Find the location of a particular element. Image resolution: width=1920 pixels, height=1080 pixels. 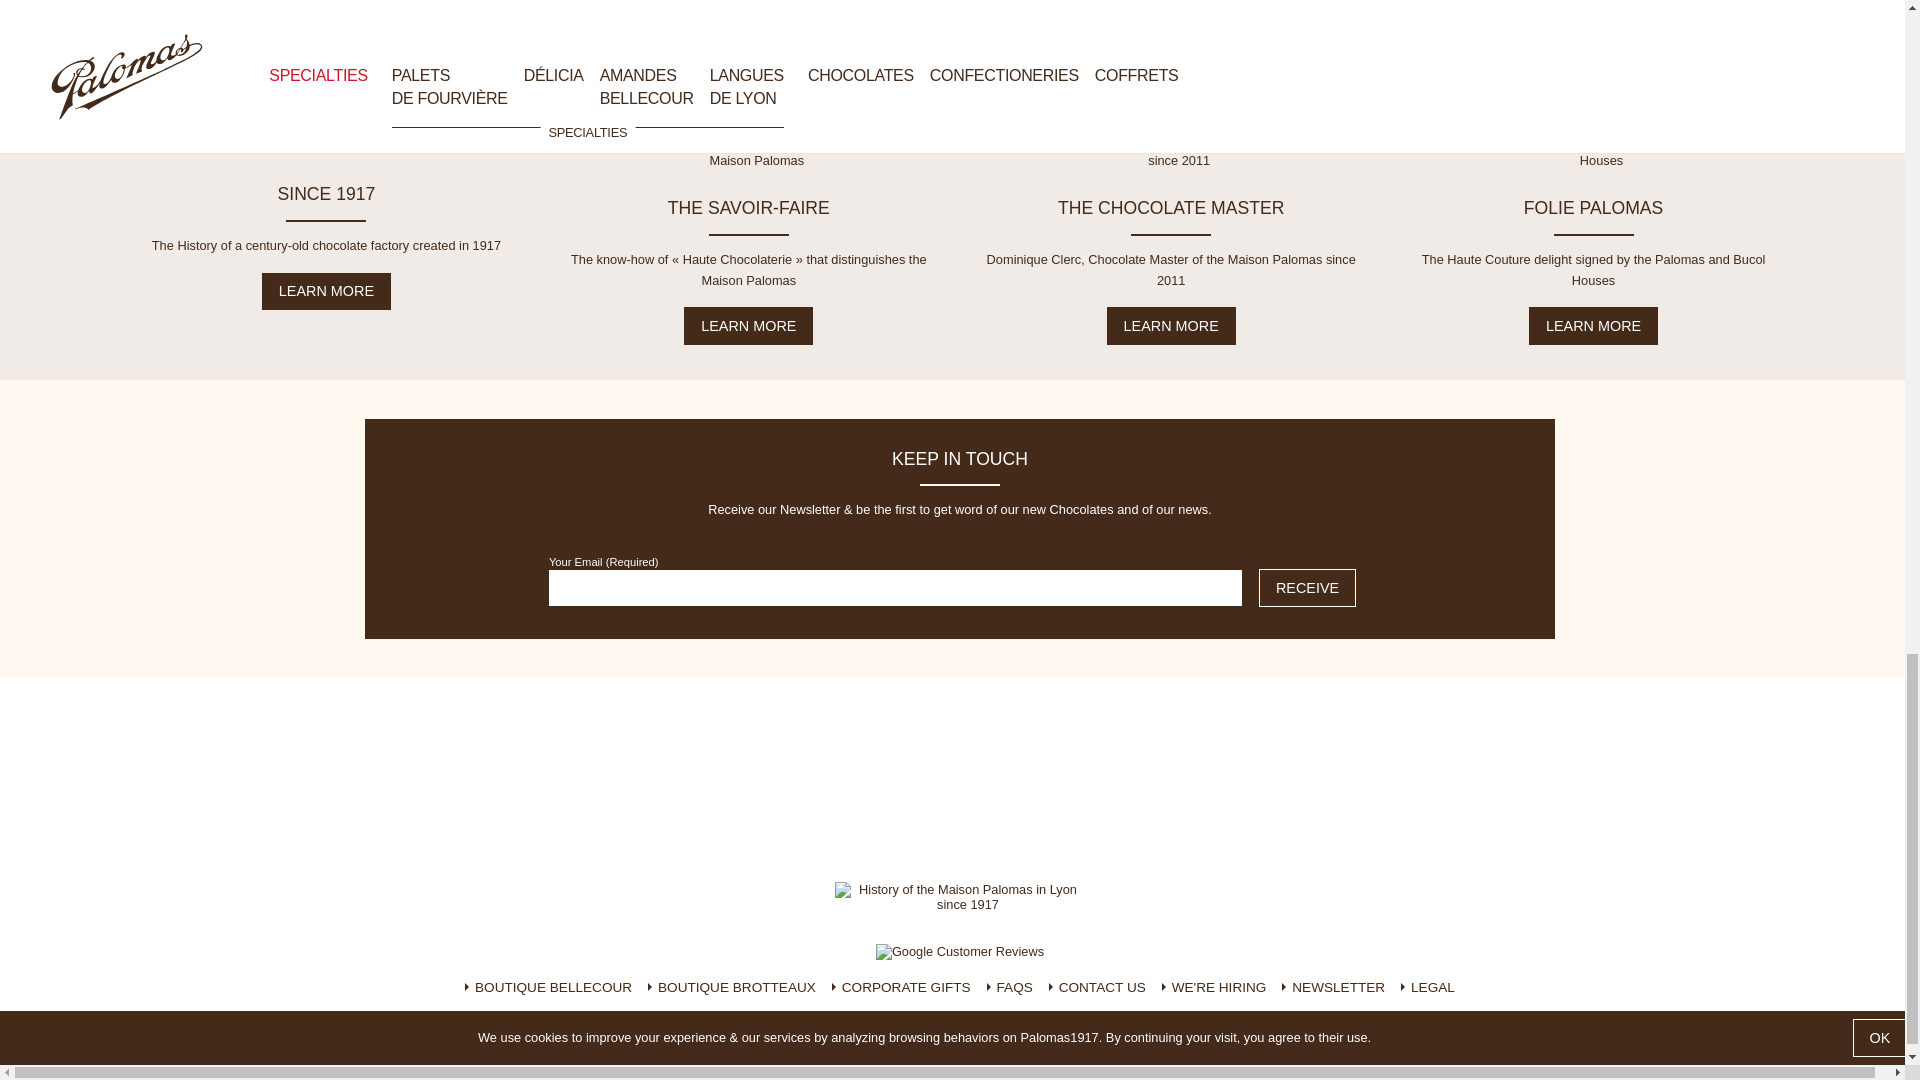

CORPORATE GIFTS is located at coordinates (901, 988).